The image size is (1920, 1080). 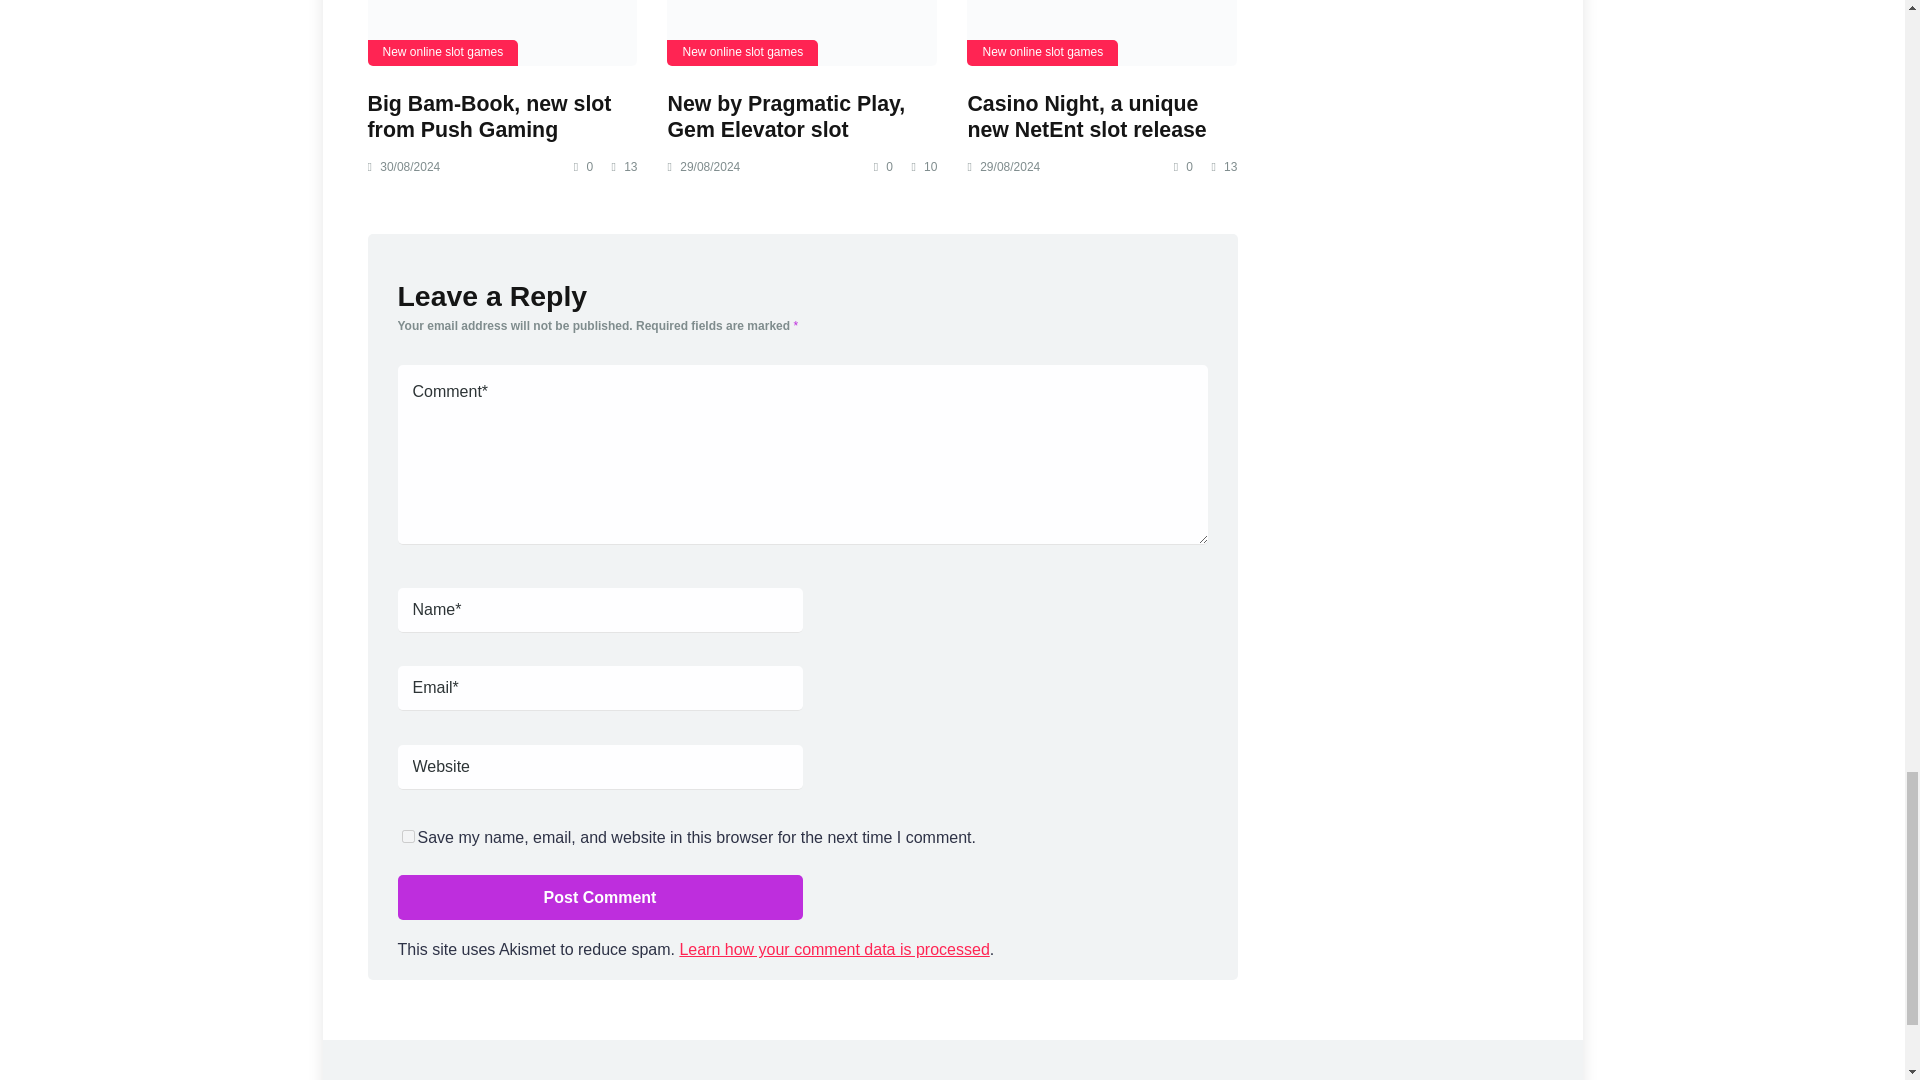 What do you see at coordinates (1102, 32) in the screenshot?
I see `Casino Night, a unique new NetEnt slot release` at bounding box center [1102, 32].